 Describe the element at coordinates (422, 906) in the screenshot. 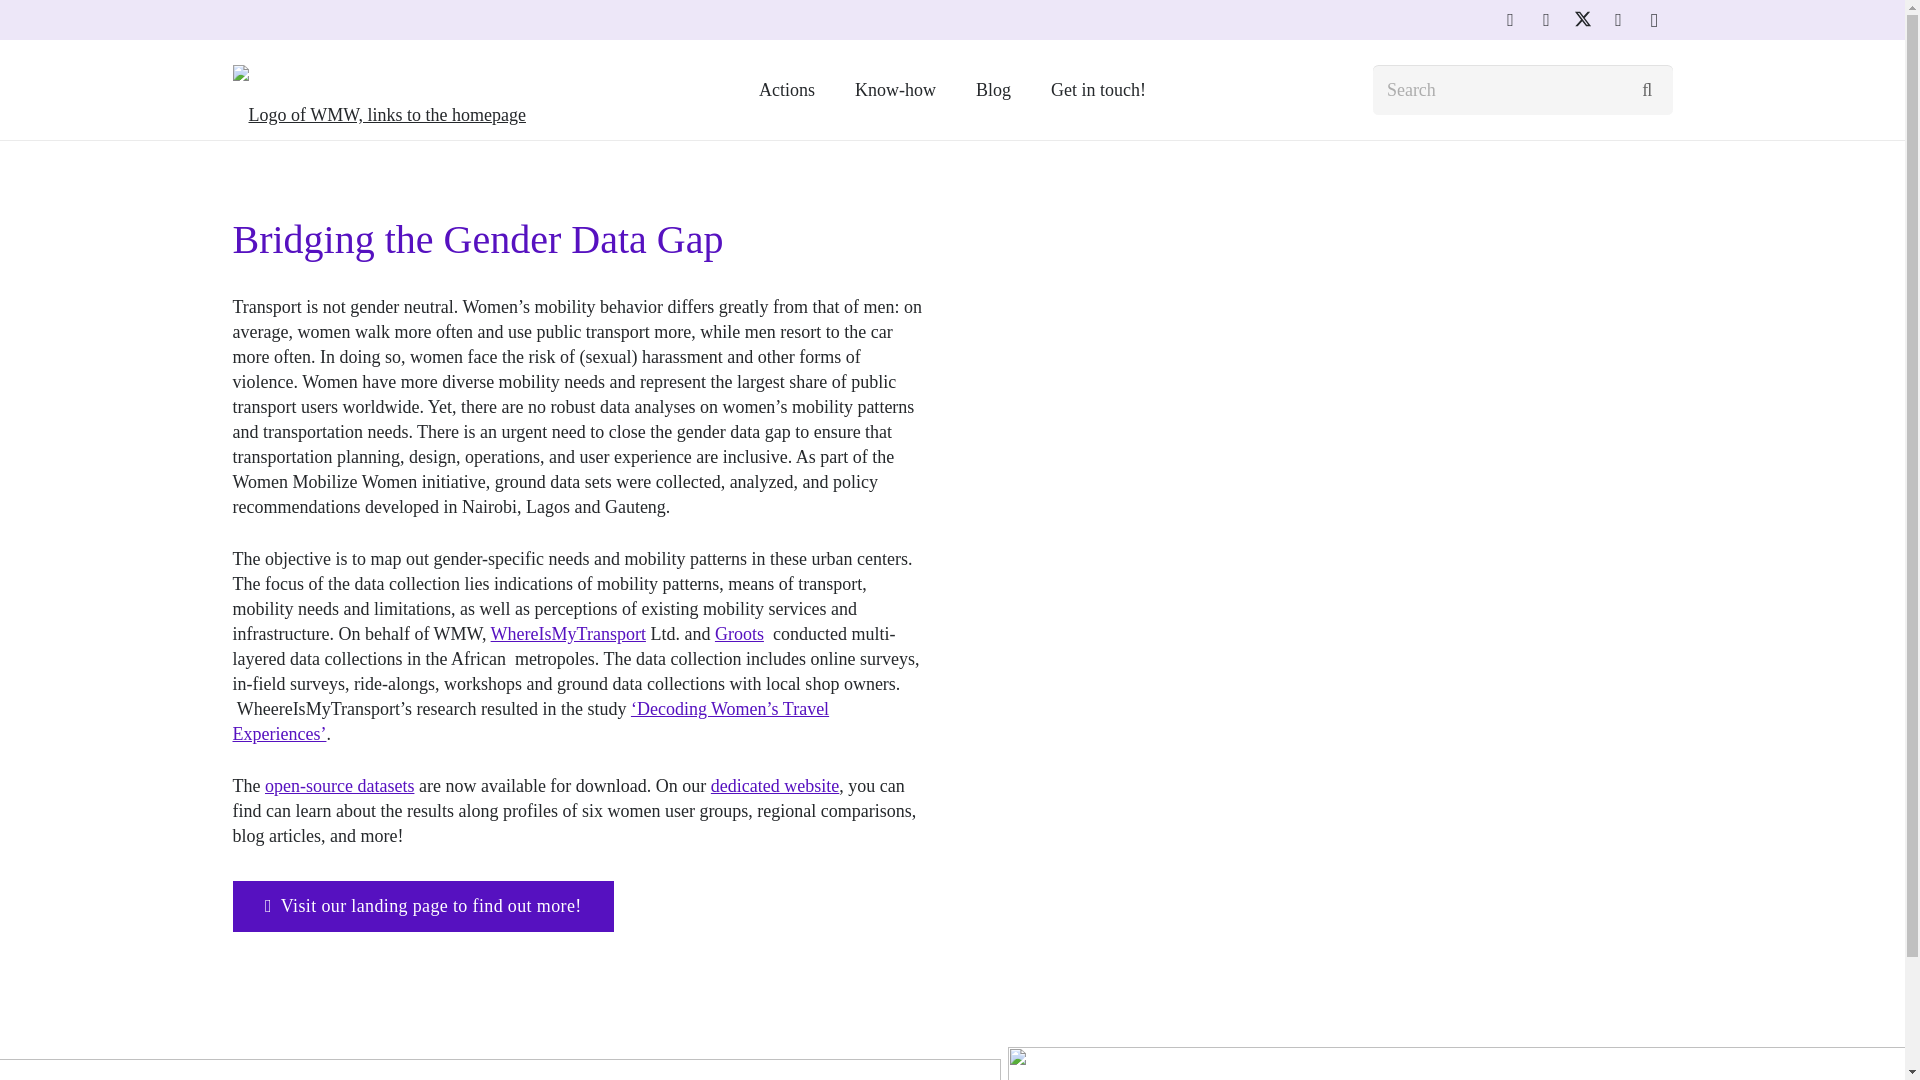

I see `Visit our landing page to find out more!` at that location.